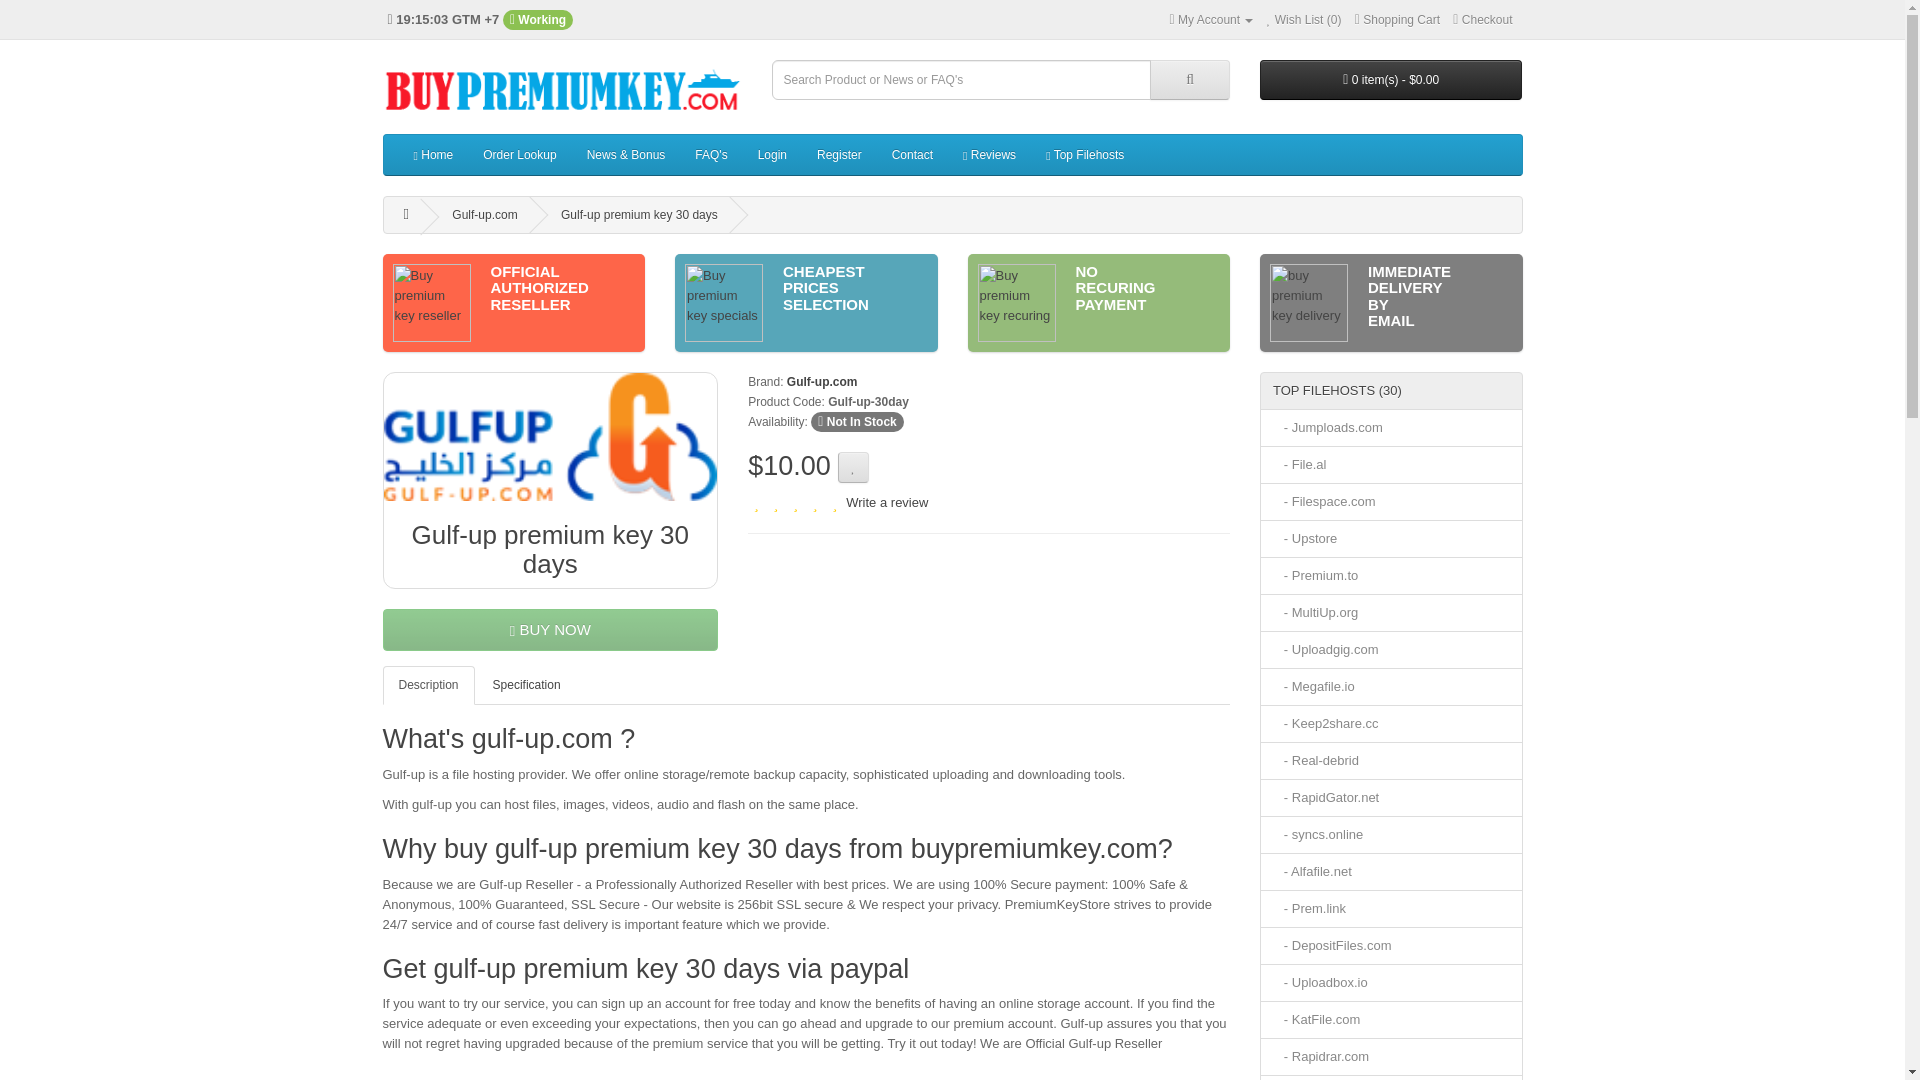 This screenshot has width=1920, height=1080. I want to click on Checkout, so click(1482, 20).